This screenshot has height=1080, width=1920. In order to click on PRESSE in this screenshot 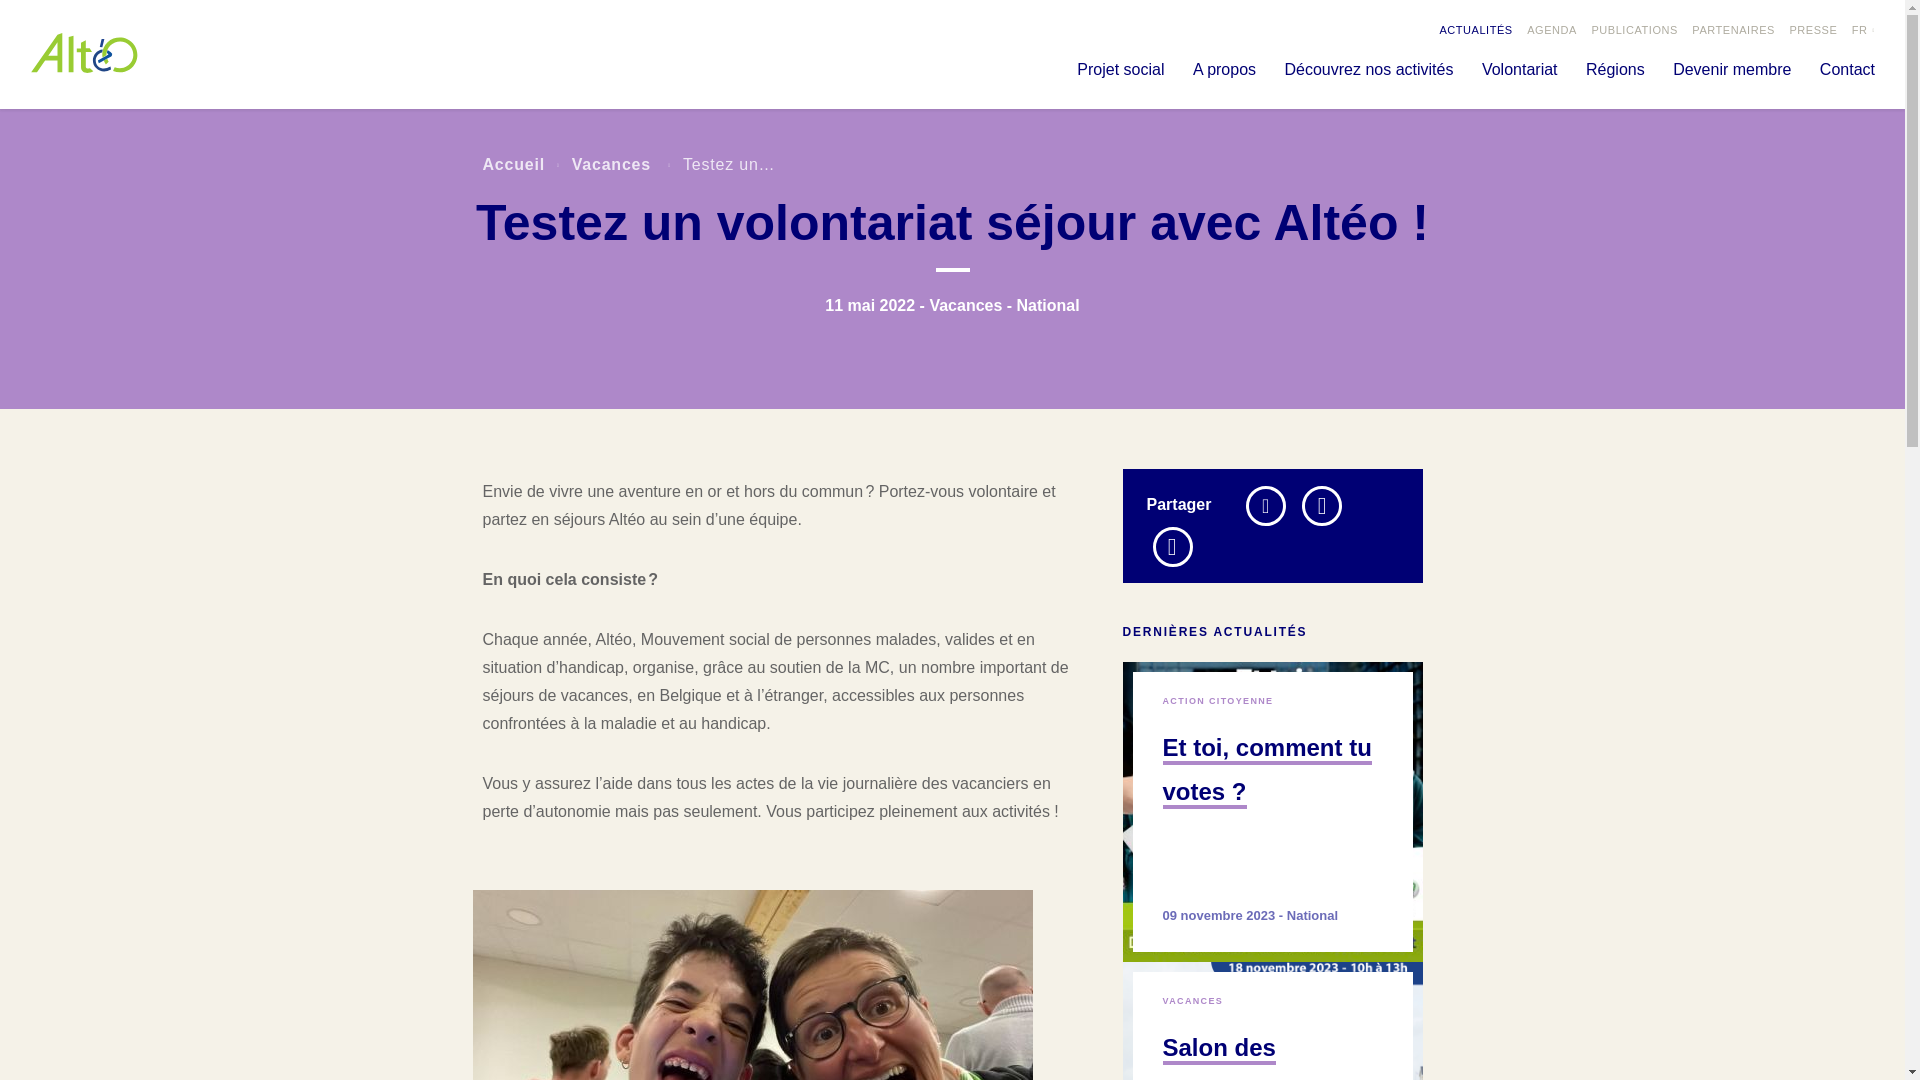, I will do `click(1813, 30)`.